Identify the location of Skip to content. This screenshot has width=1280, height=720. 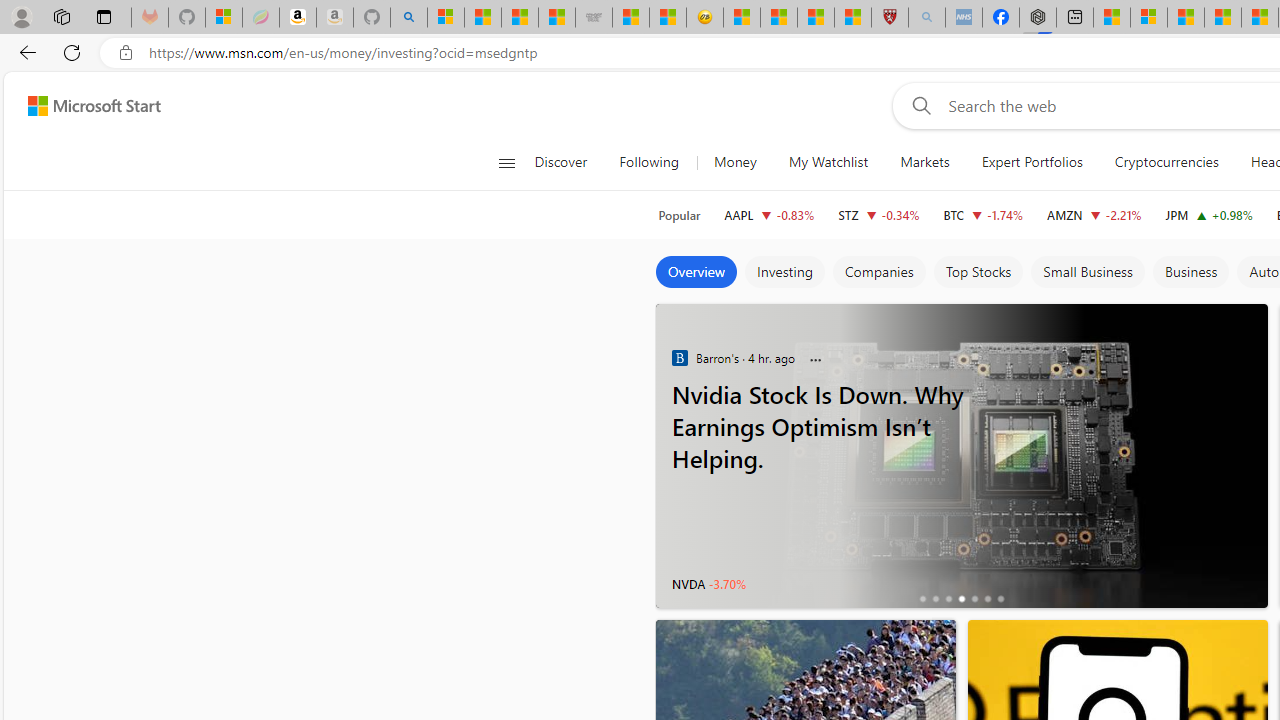
(86, 106).